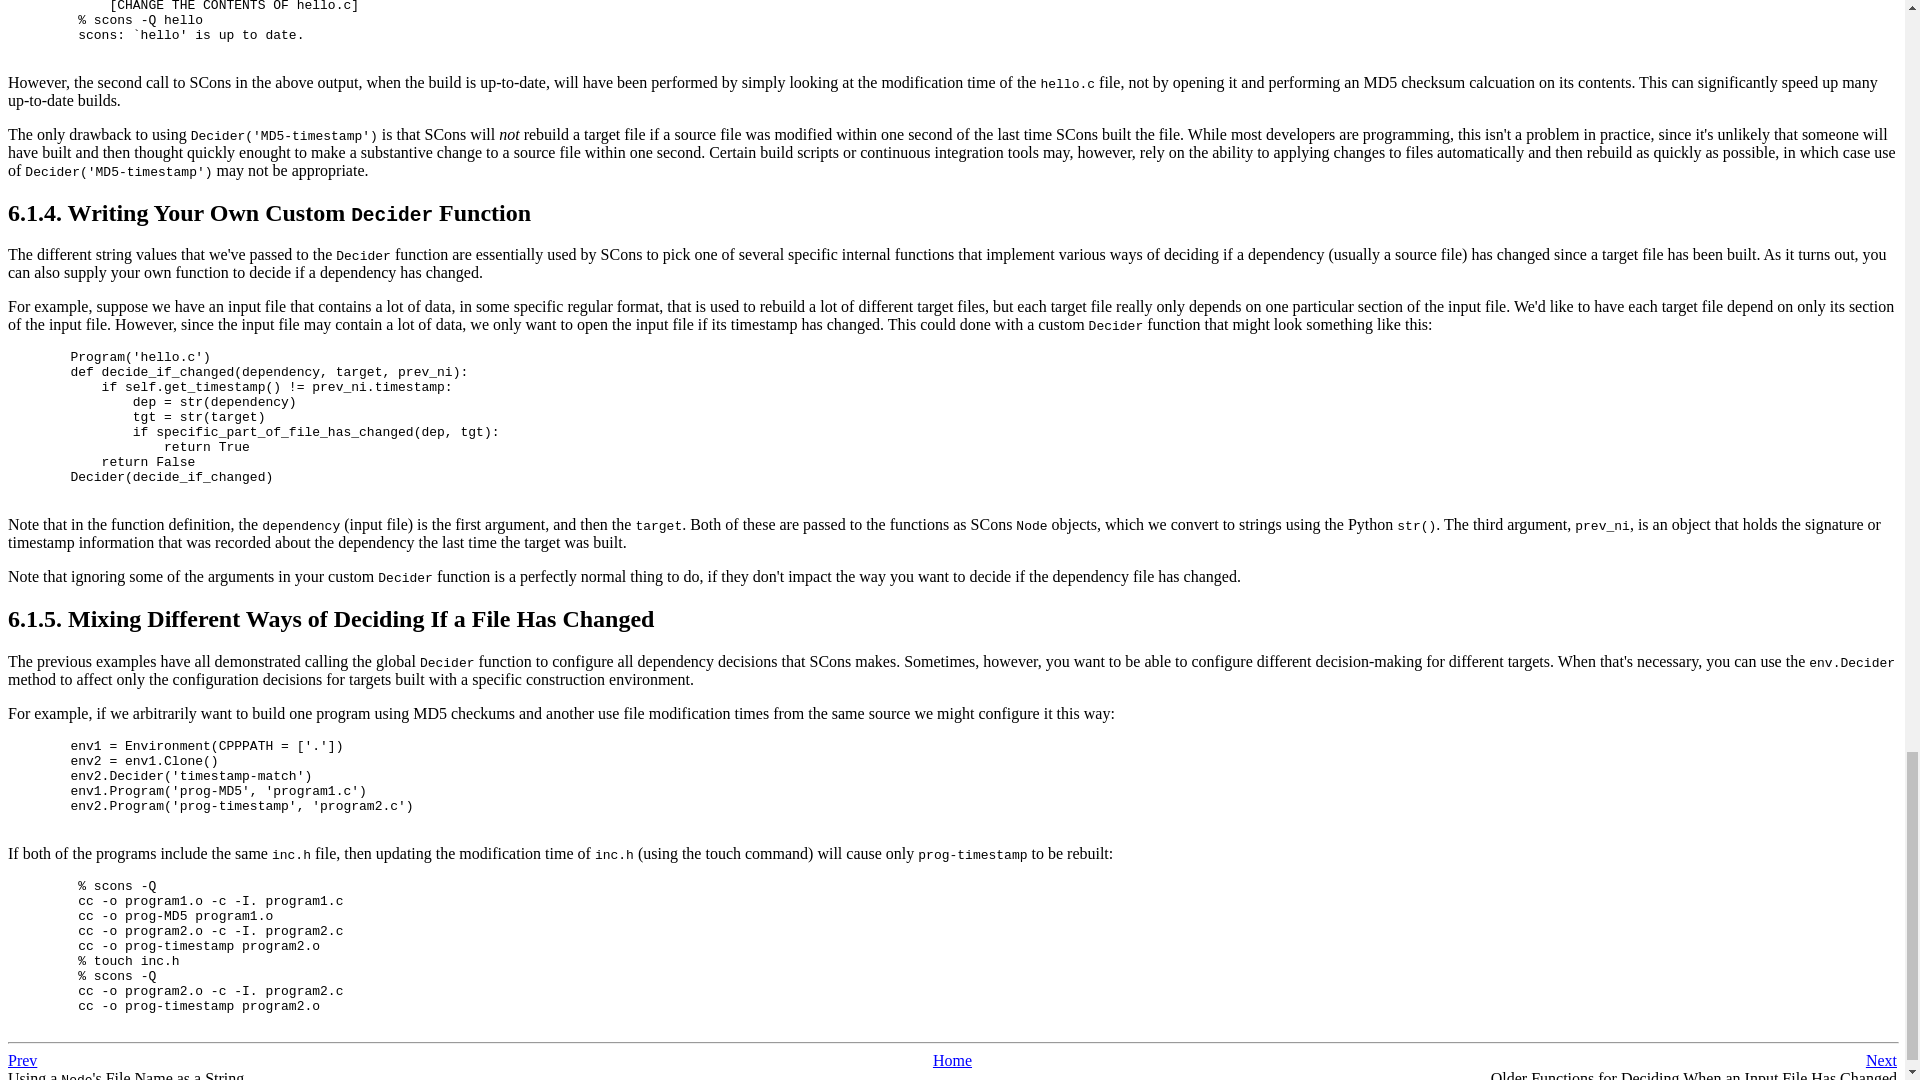 Image resolution: width=1920 pixels, height=1080 pixels. What do you see at coordinates (22, 1060) in the screenshot?
I see `Prev` at bounding box center [22, 1060].